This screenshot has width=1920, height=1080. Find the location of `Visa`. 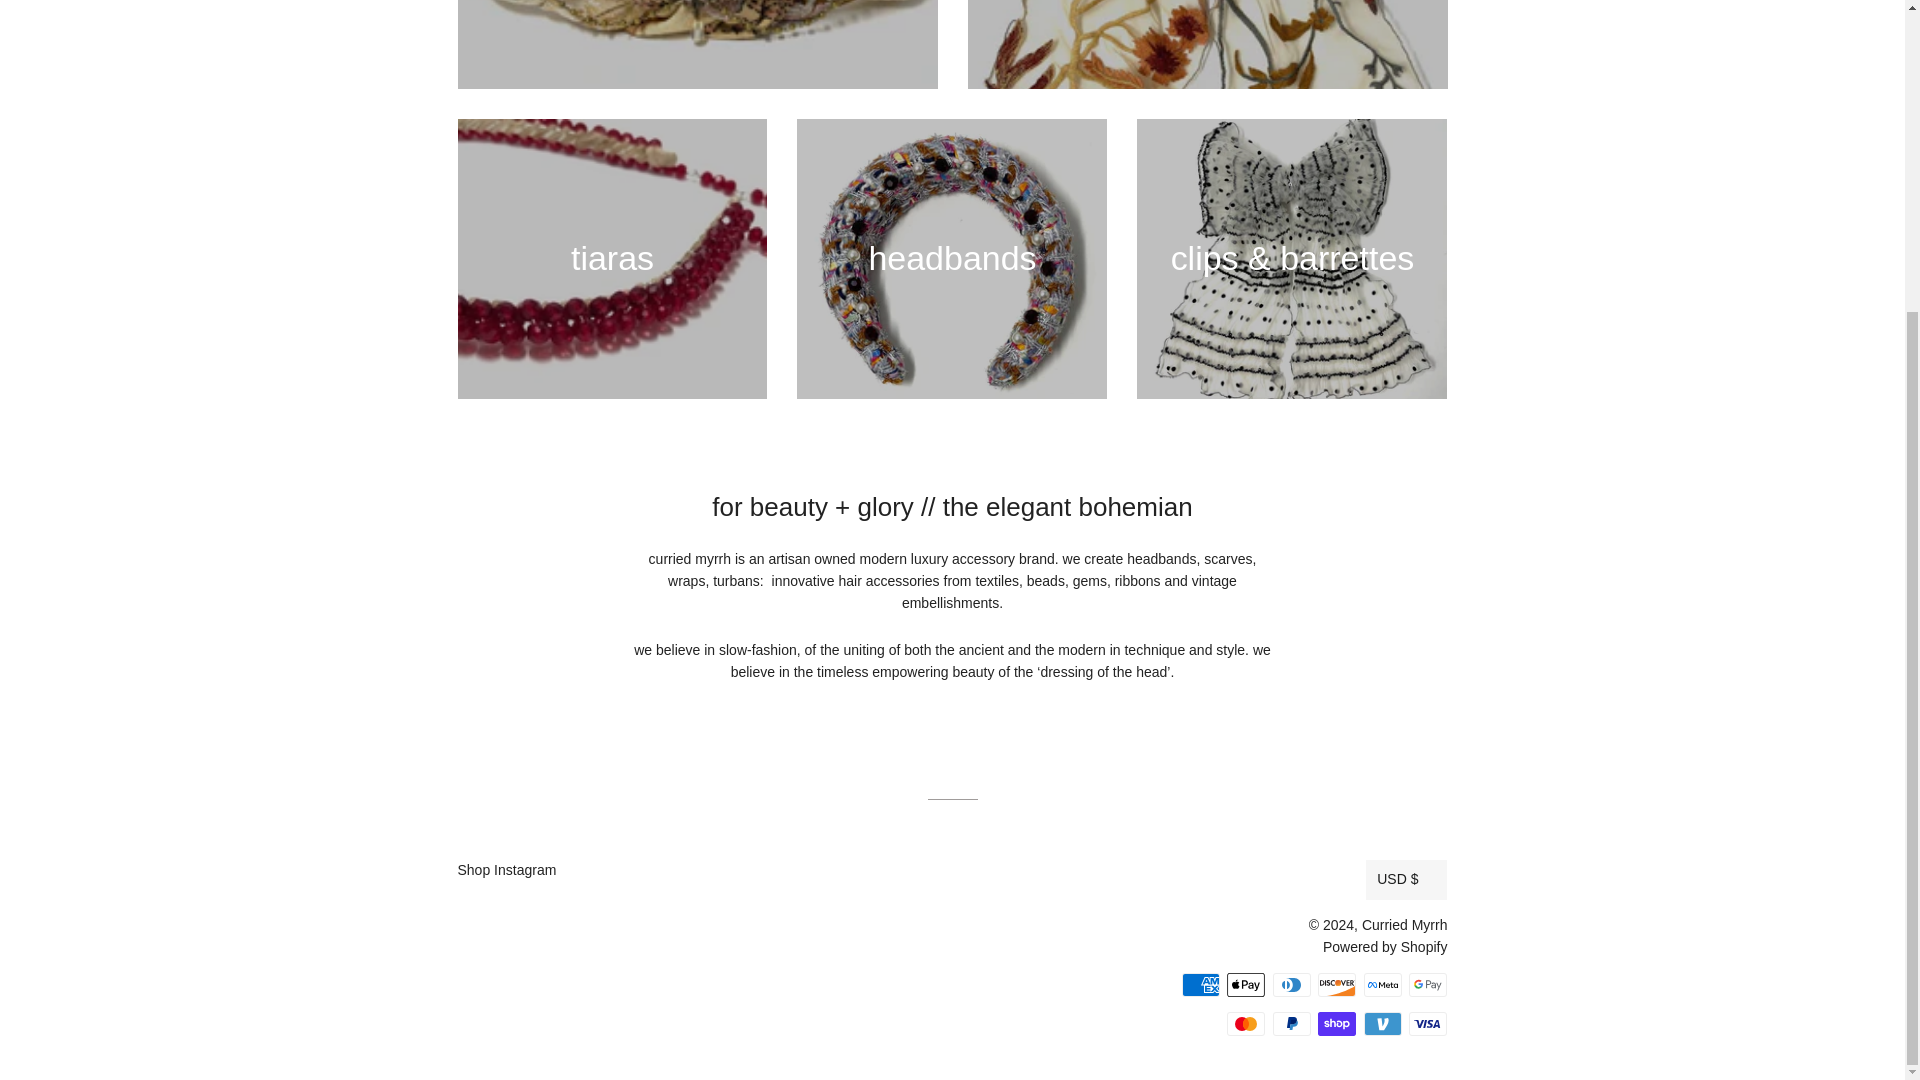

Visa is located at coordinates (1428, 1023).